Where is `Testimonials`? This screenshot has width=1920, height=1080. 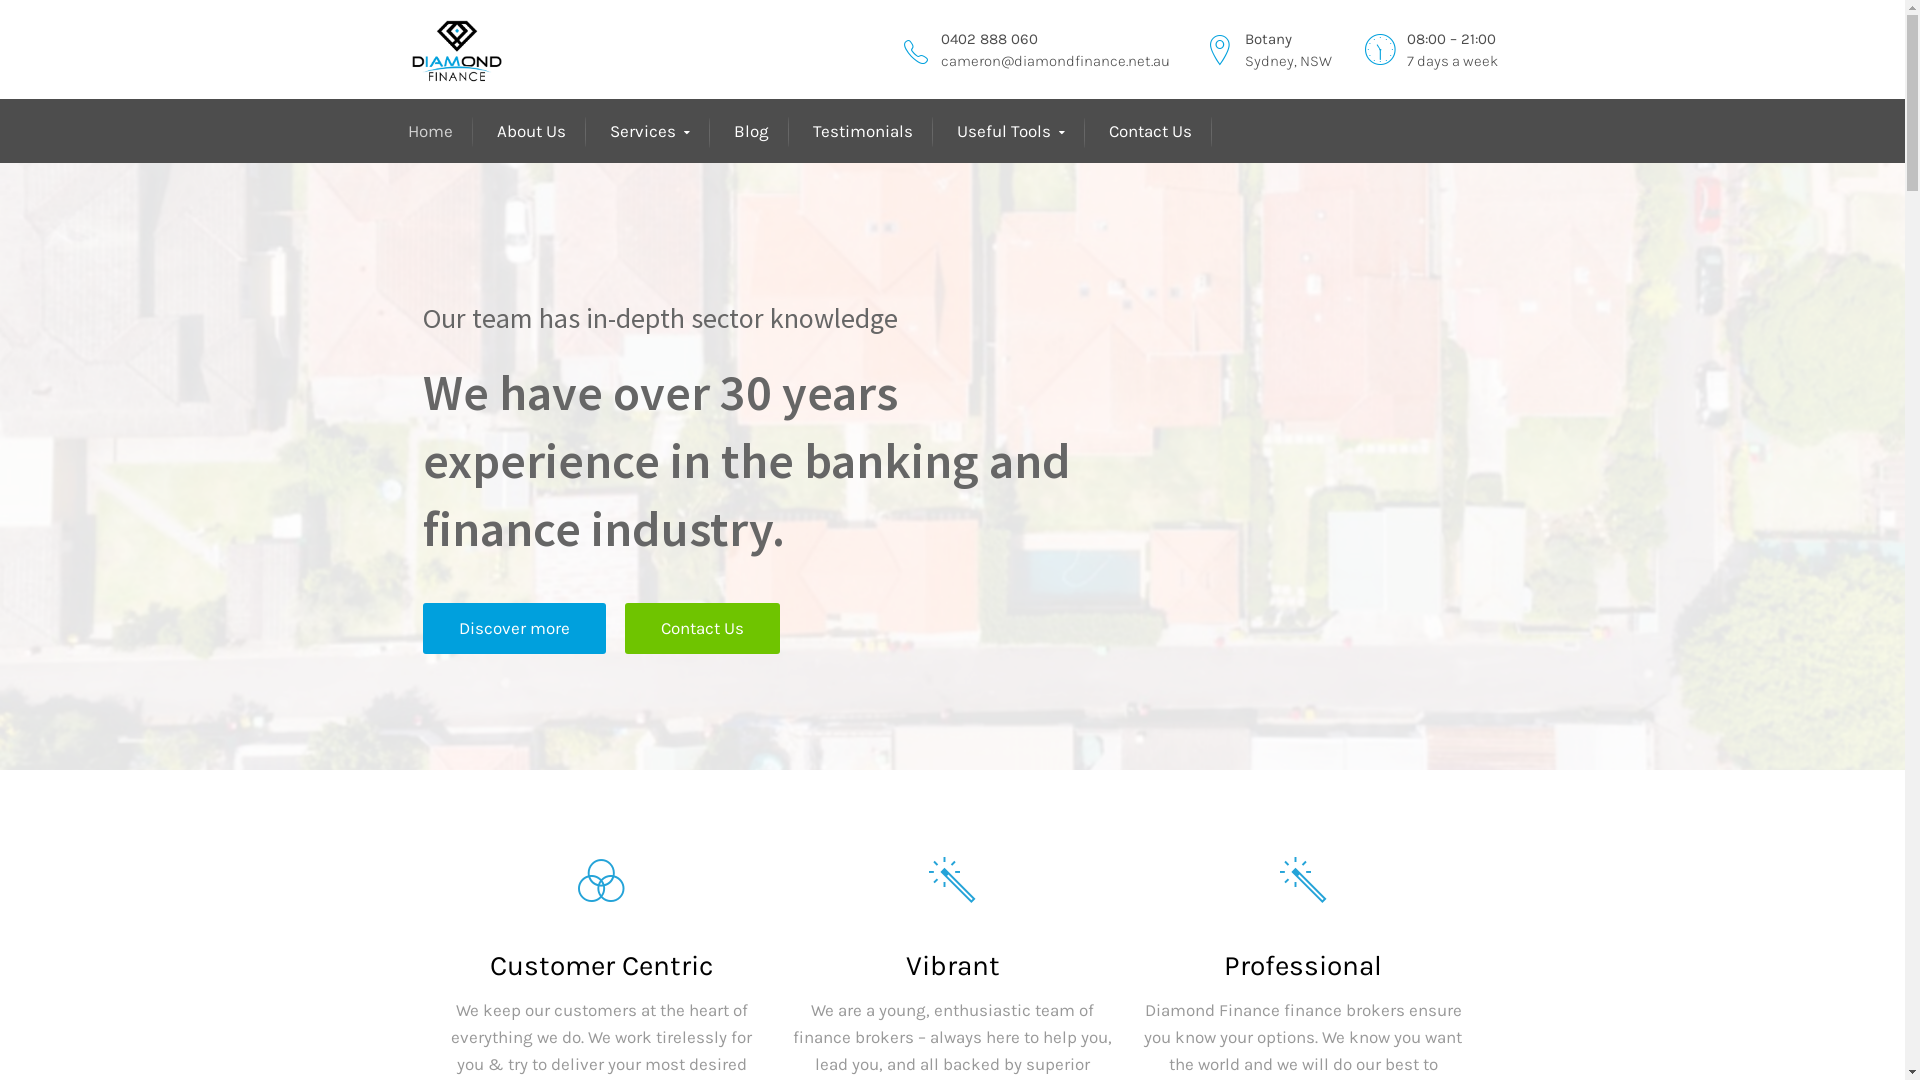 Testimonials is located at coordinates (862, 132).